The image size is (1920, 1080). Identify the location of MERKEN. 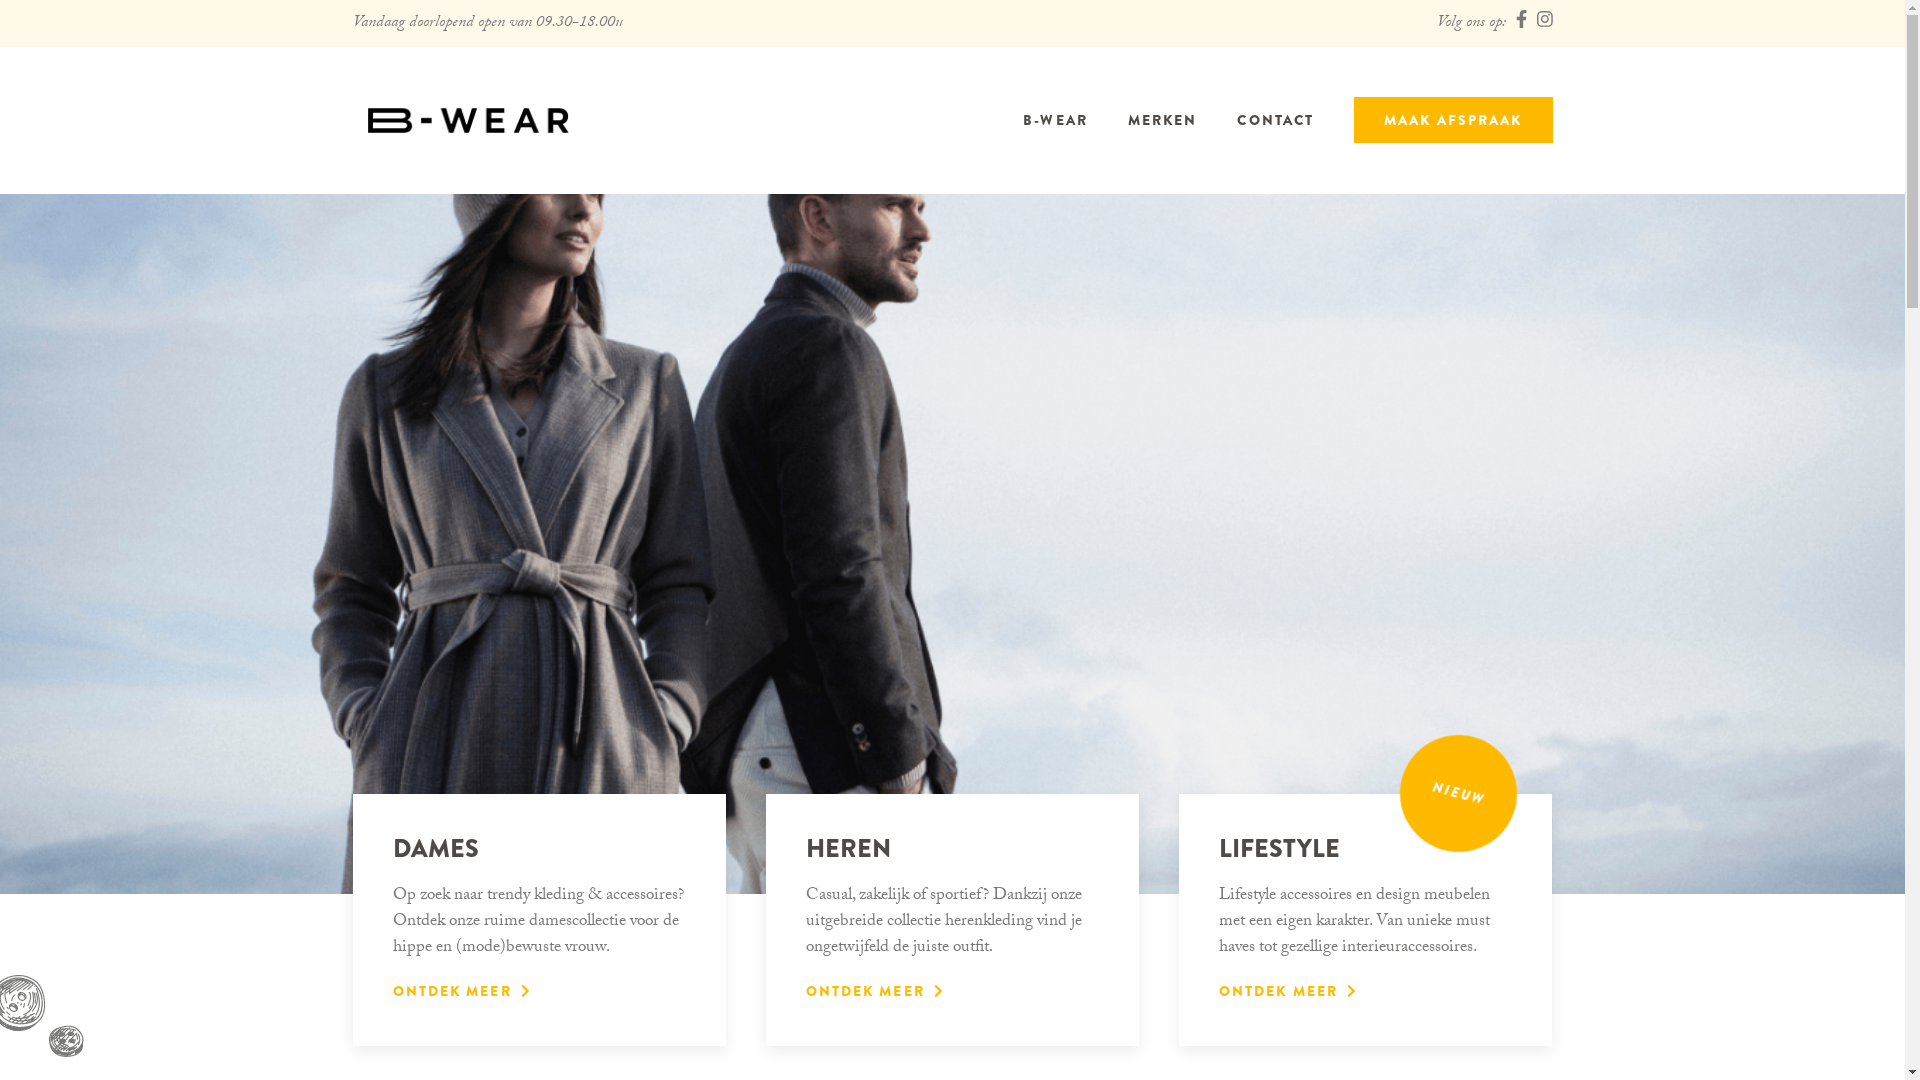
(1163, 120).